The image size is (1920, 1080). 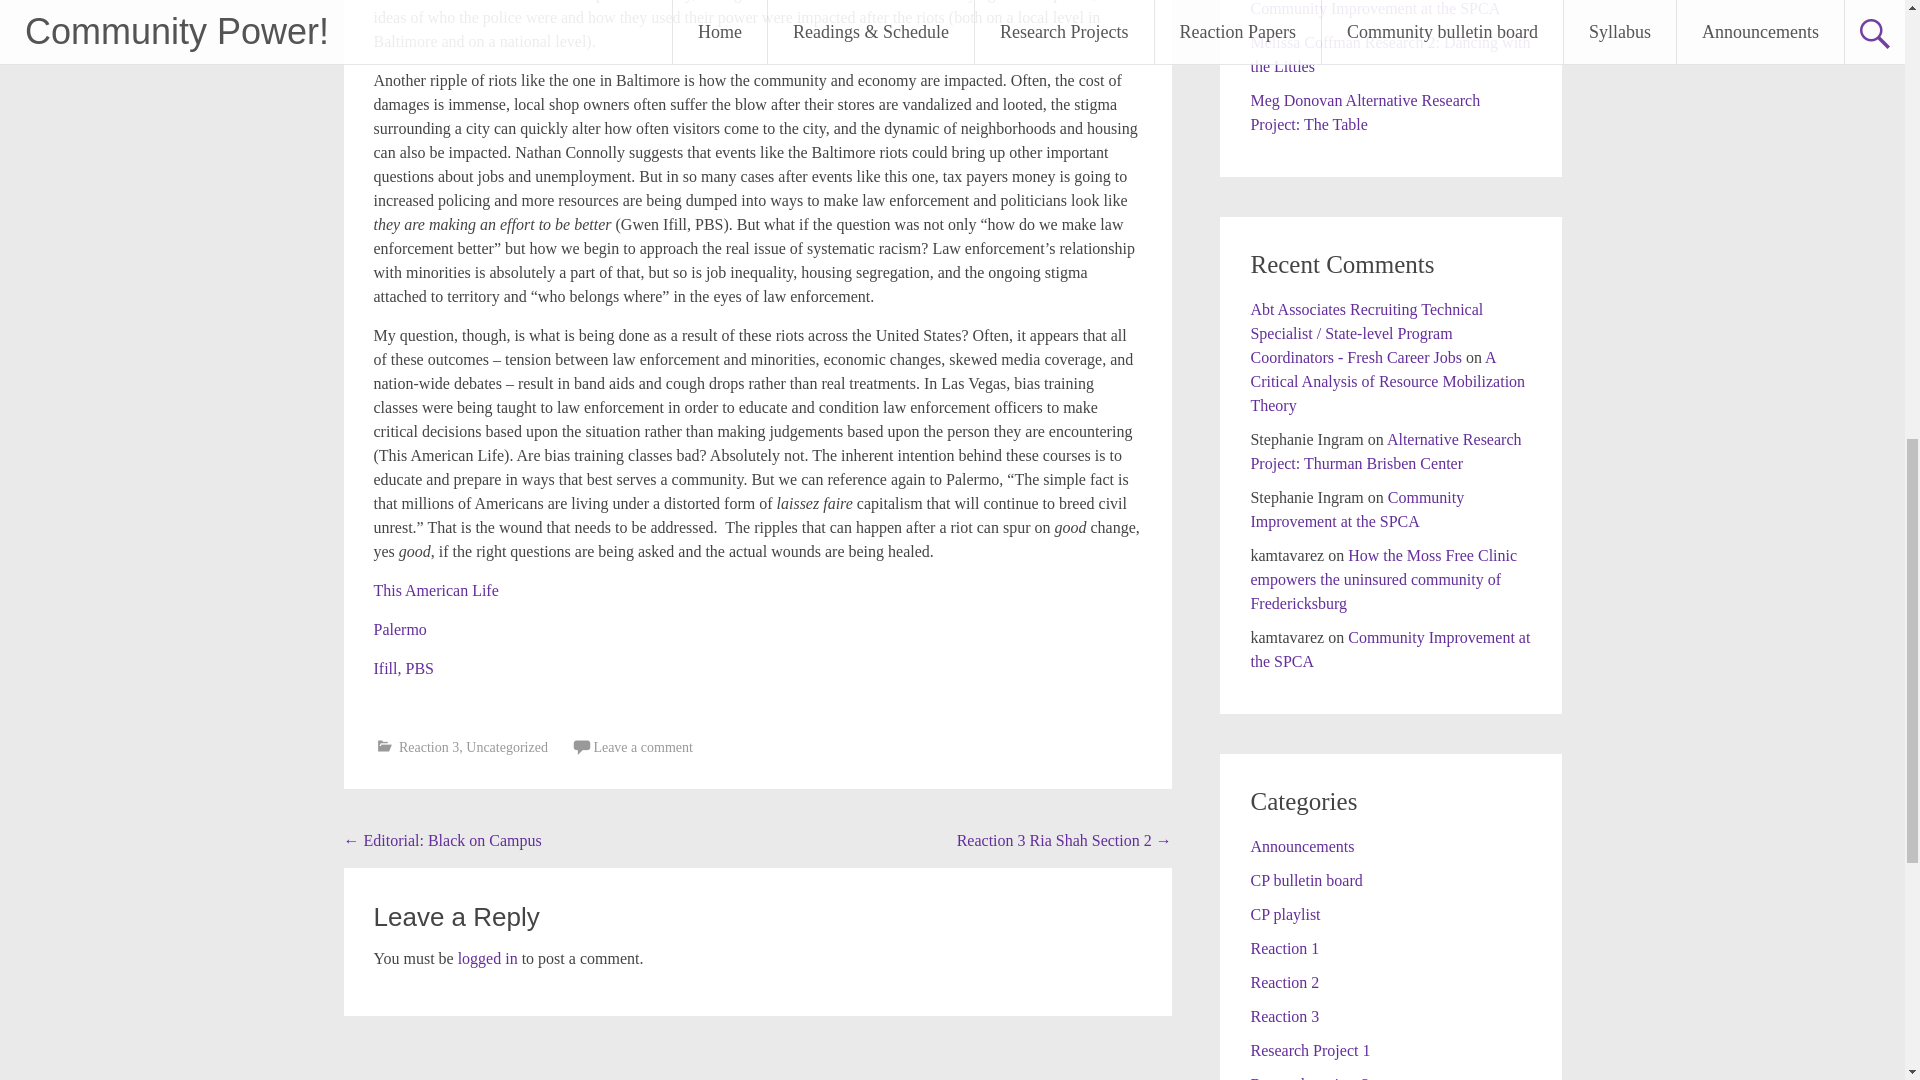 What do you see at coordinates (436, 590) in the screenshot?
I see `This American Life` at bounding box center [436, 590].